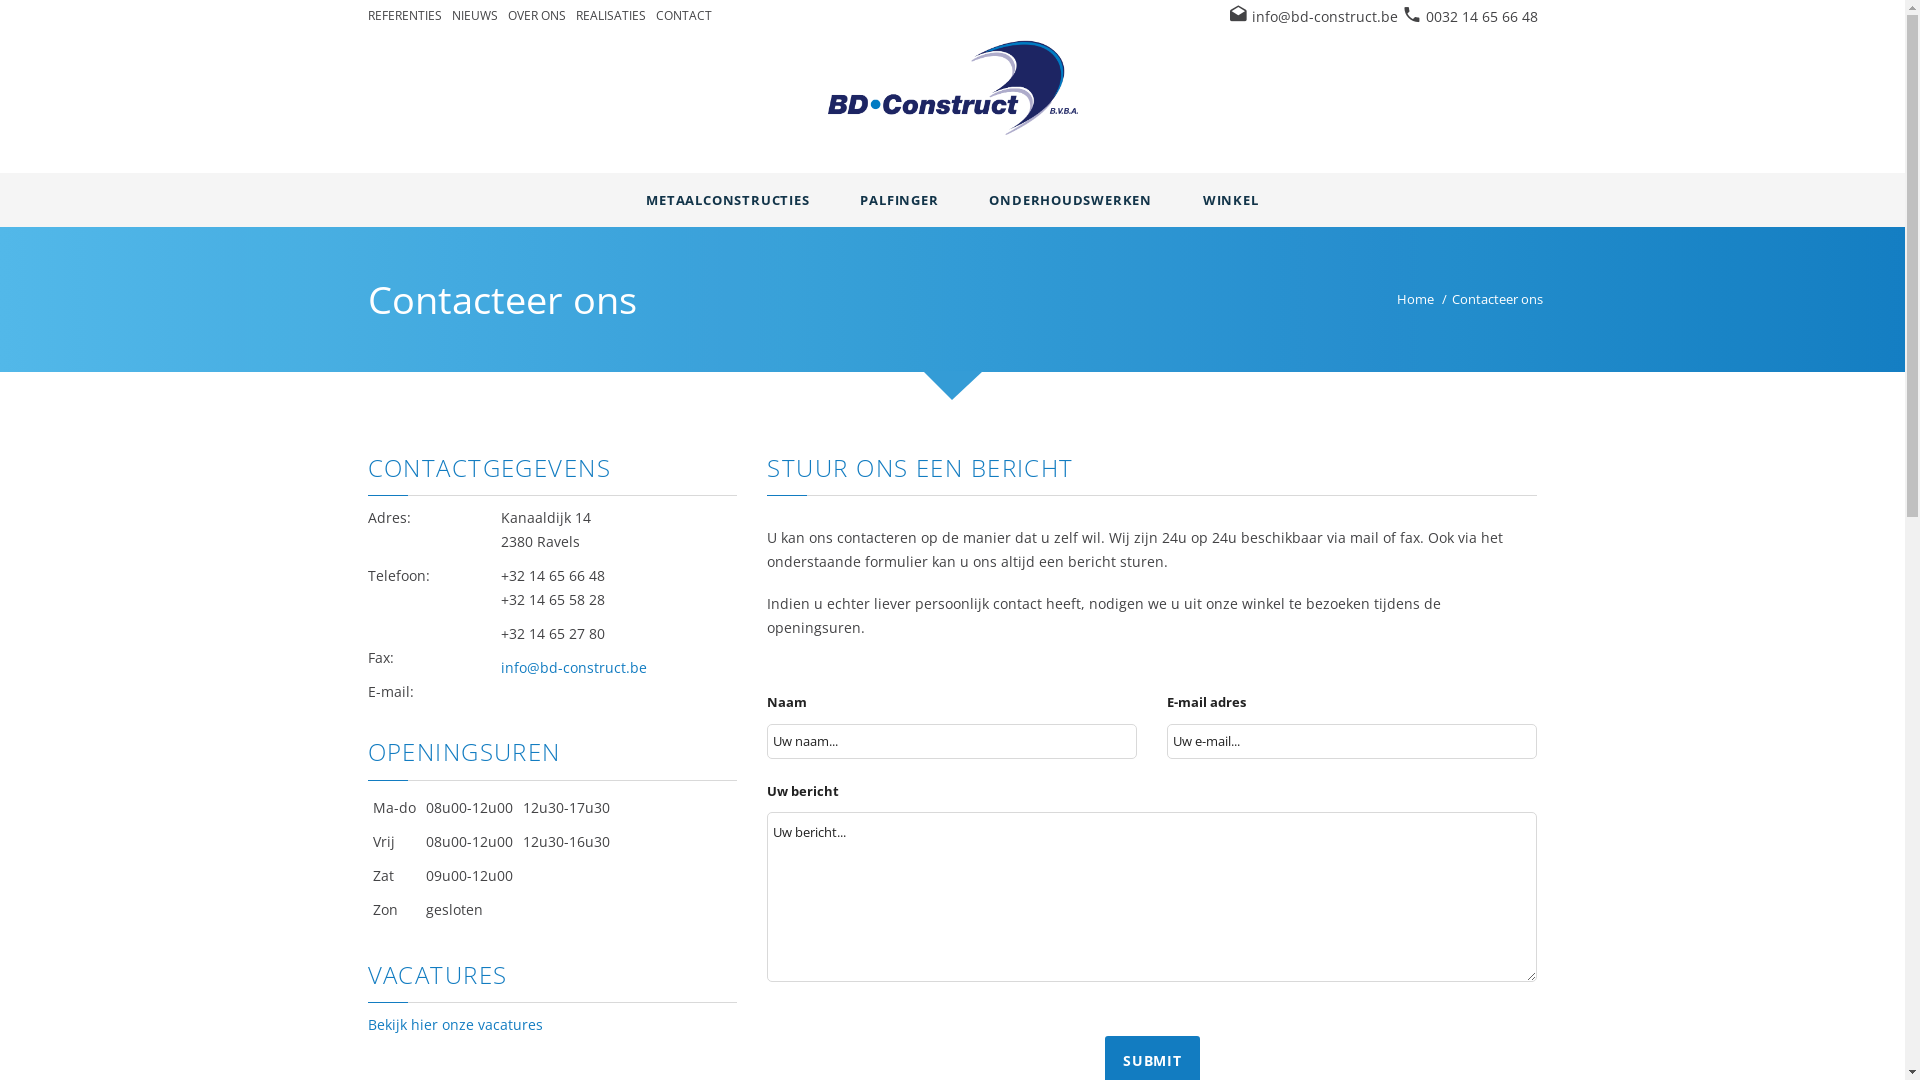 This screenshot has height=1080, width=1920. What do you see at coordinates (611, 16) in the screenshot?
I see `REALISATIES` at bounding box center [611, 16].